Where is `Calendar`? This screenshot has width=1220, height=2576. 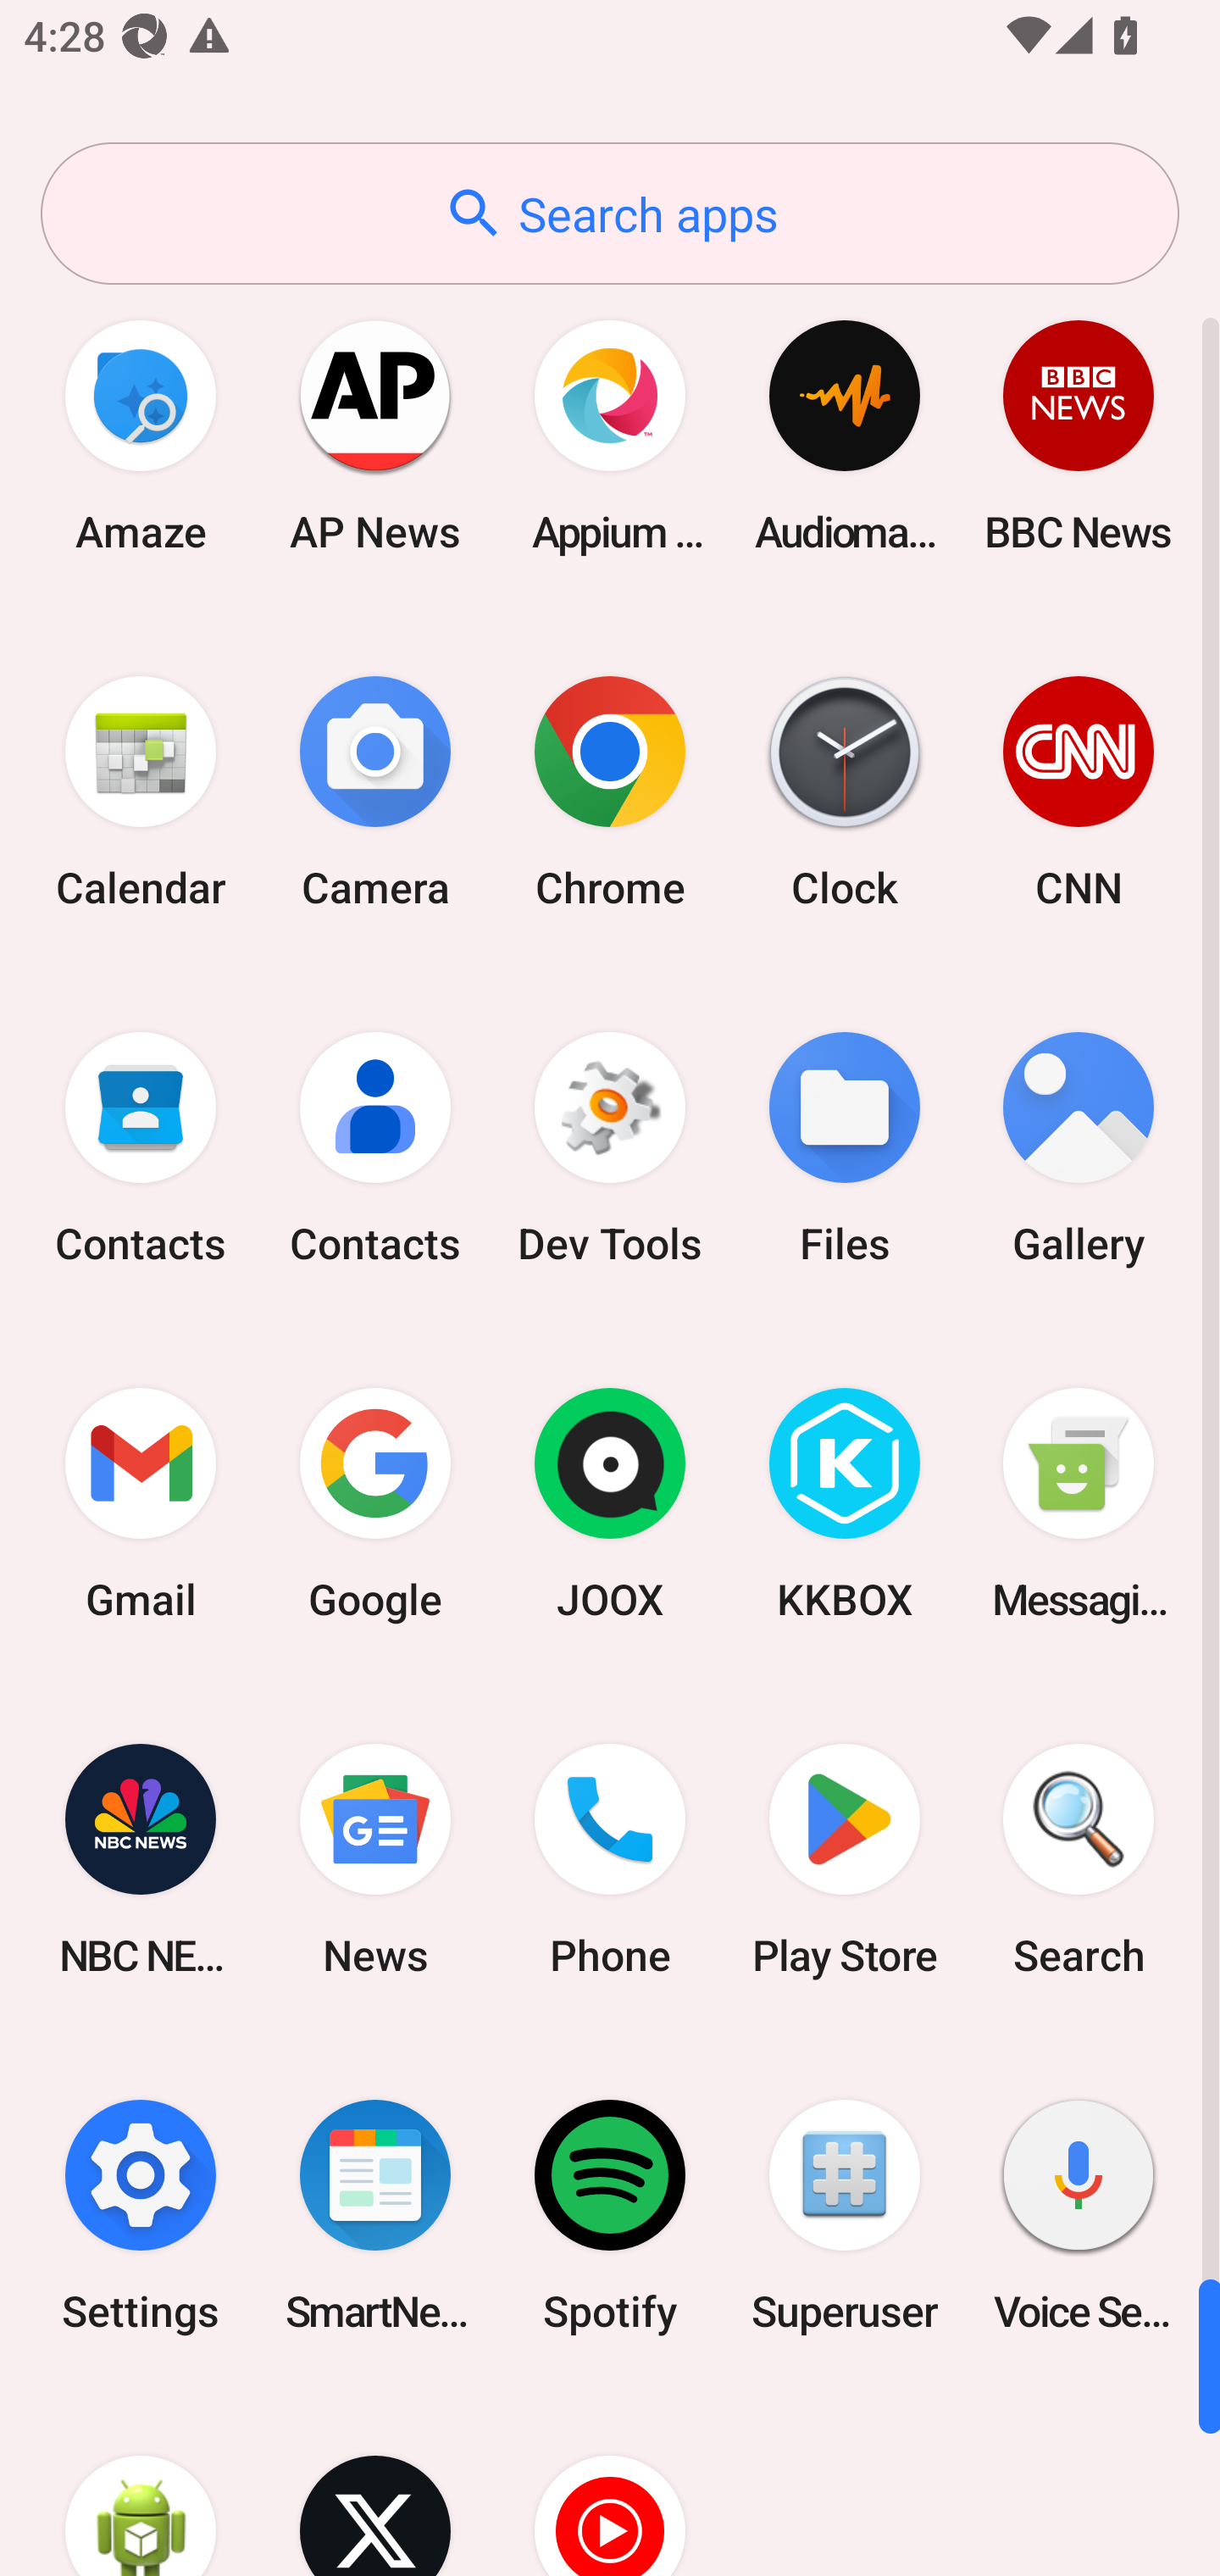 Calendar is located at coordinates (141, 791).